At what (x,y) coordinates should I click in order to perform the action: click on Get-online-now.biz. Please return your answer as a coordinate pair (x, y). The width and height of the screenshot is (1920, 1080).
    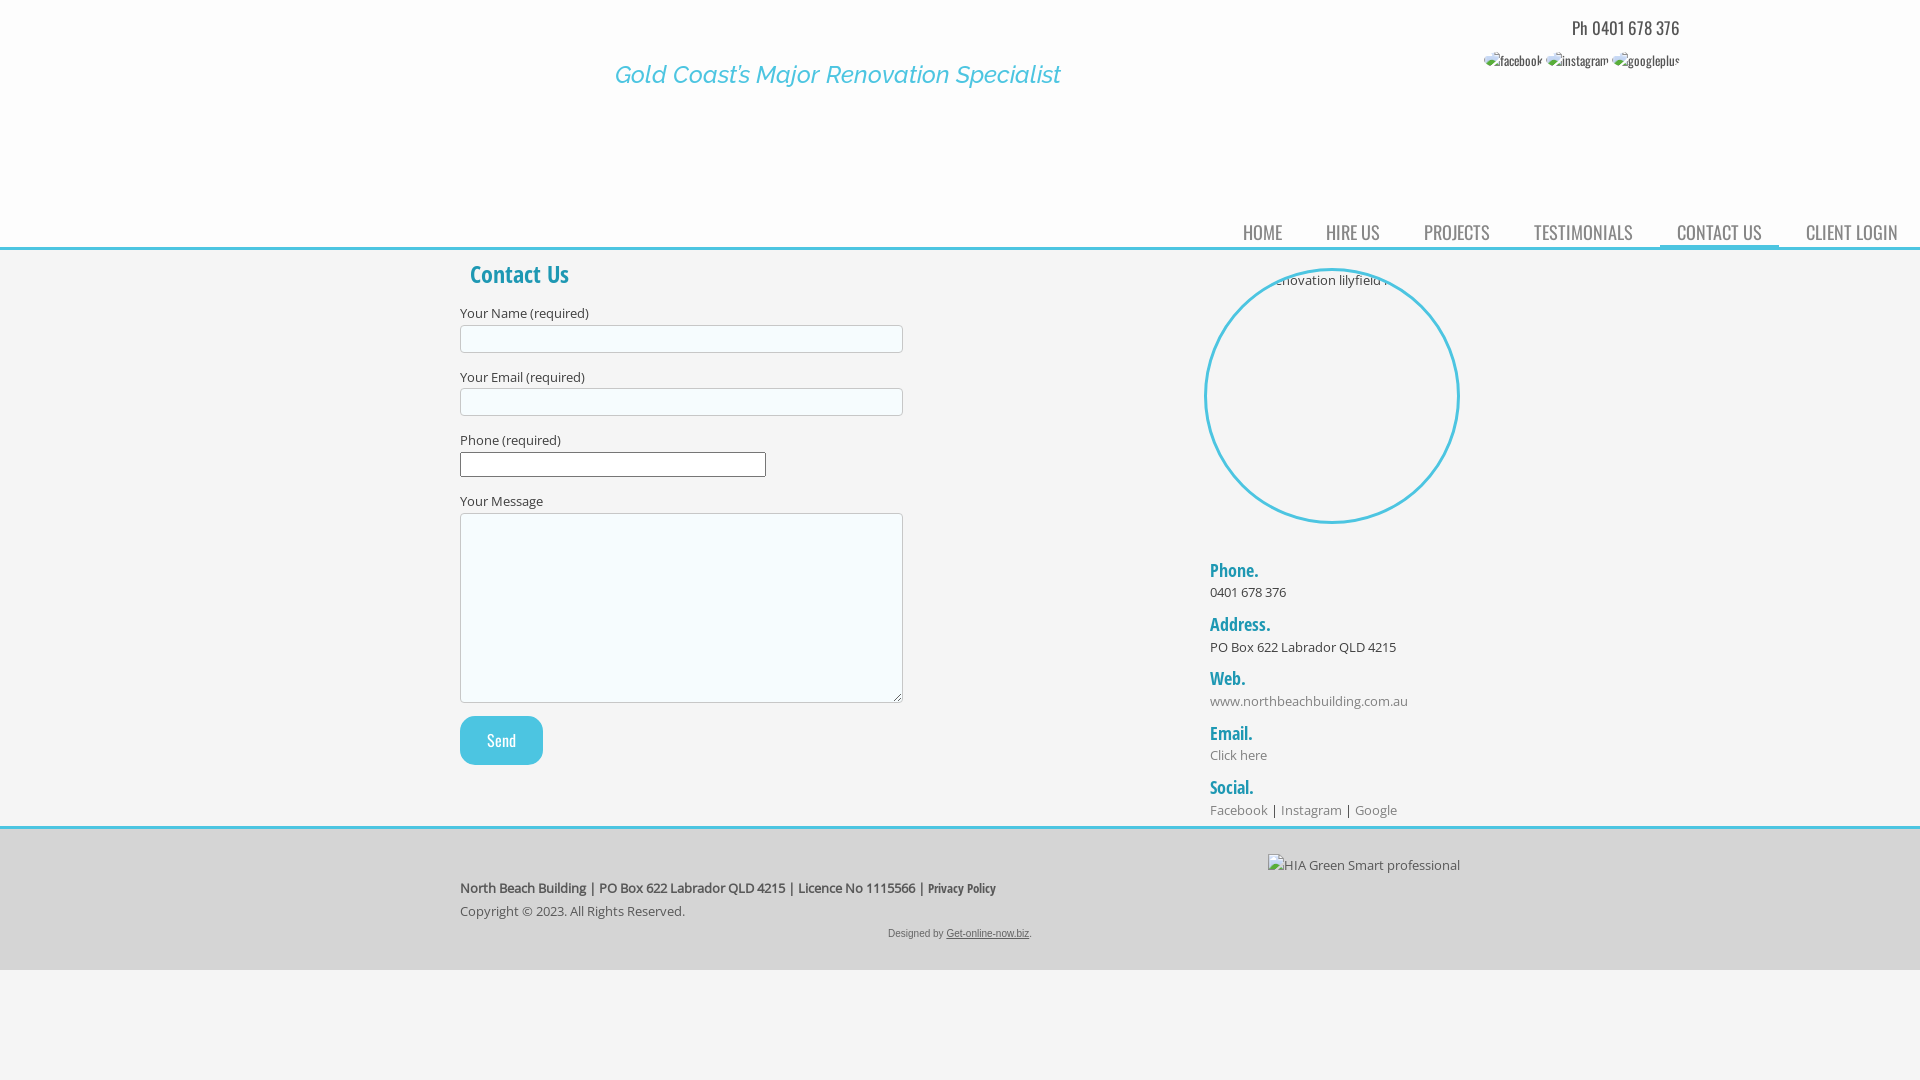
    Looking at the image, I should click on (988, 934).